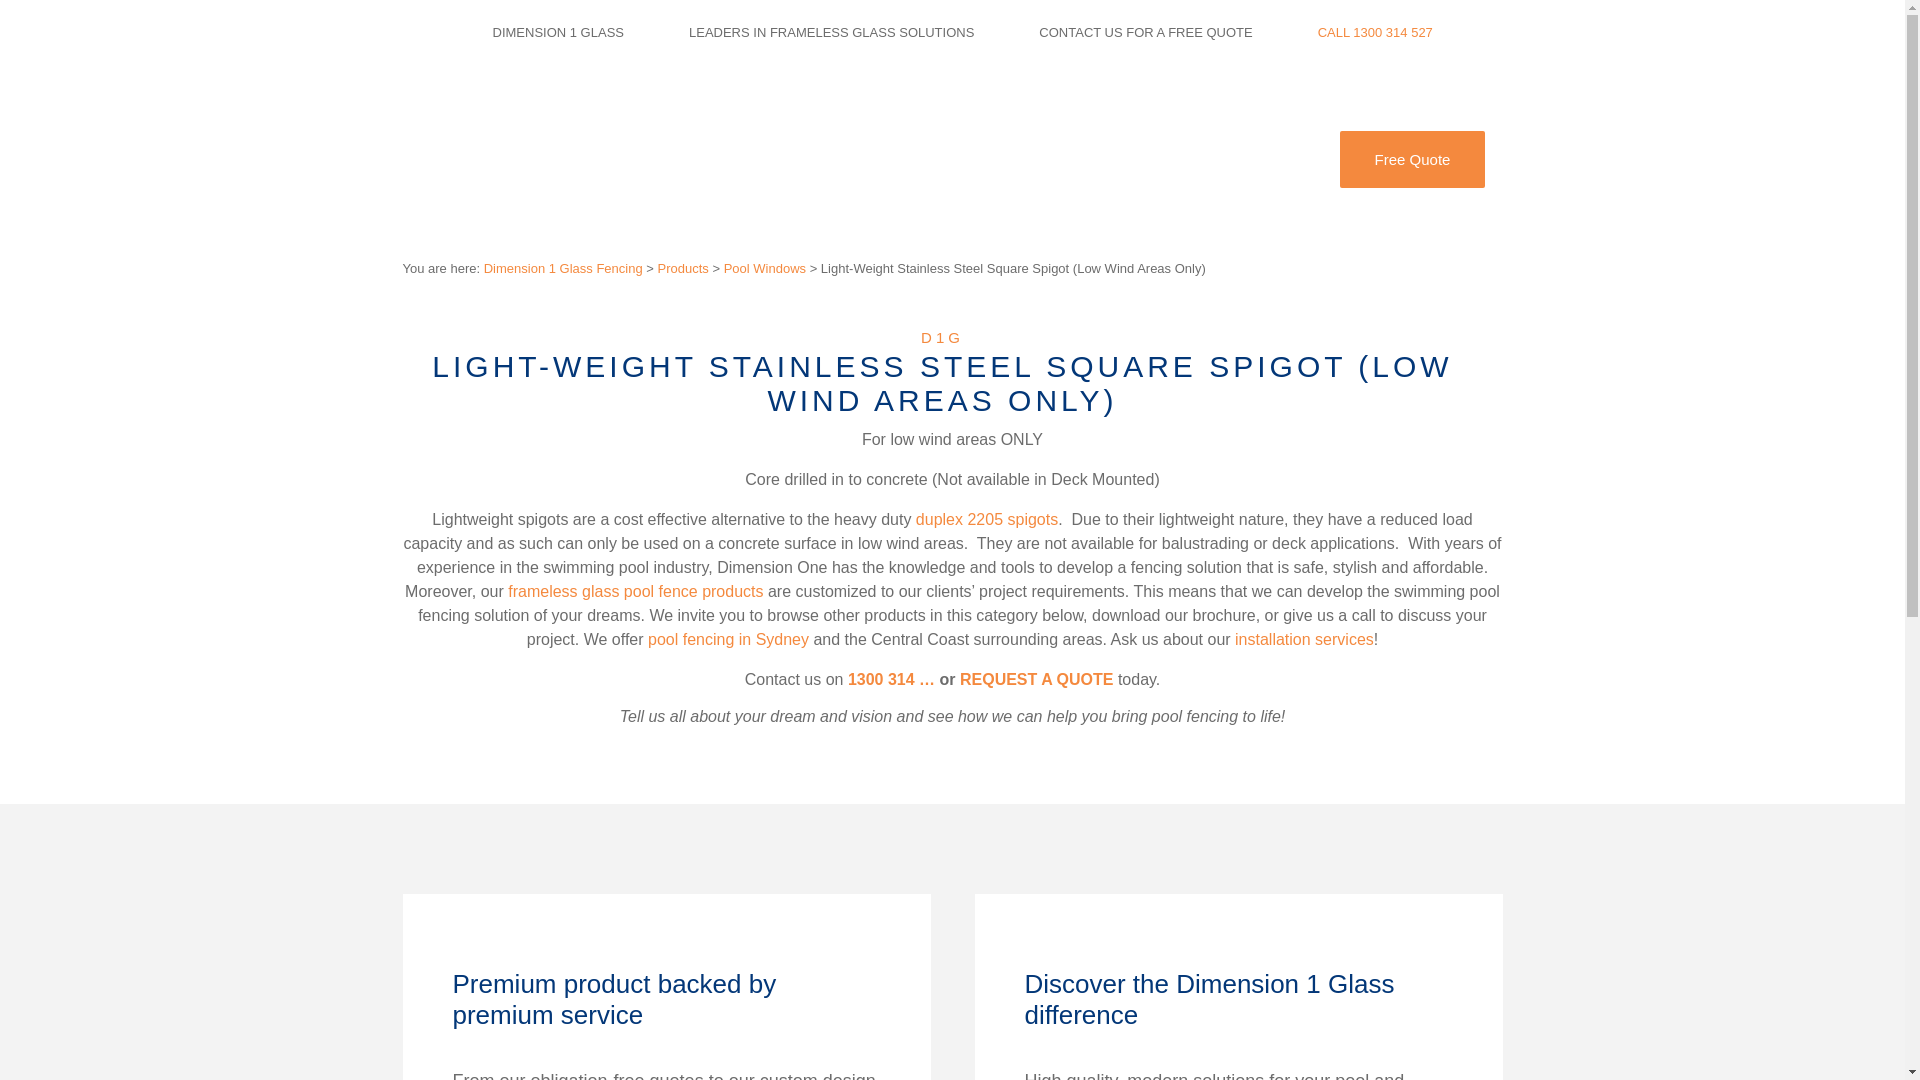 This screenshot has width=1920, height=1080. Describe the element at coordinates (742, 160) in the screenshot. I see `Products` at that location.